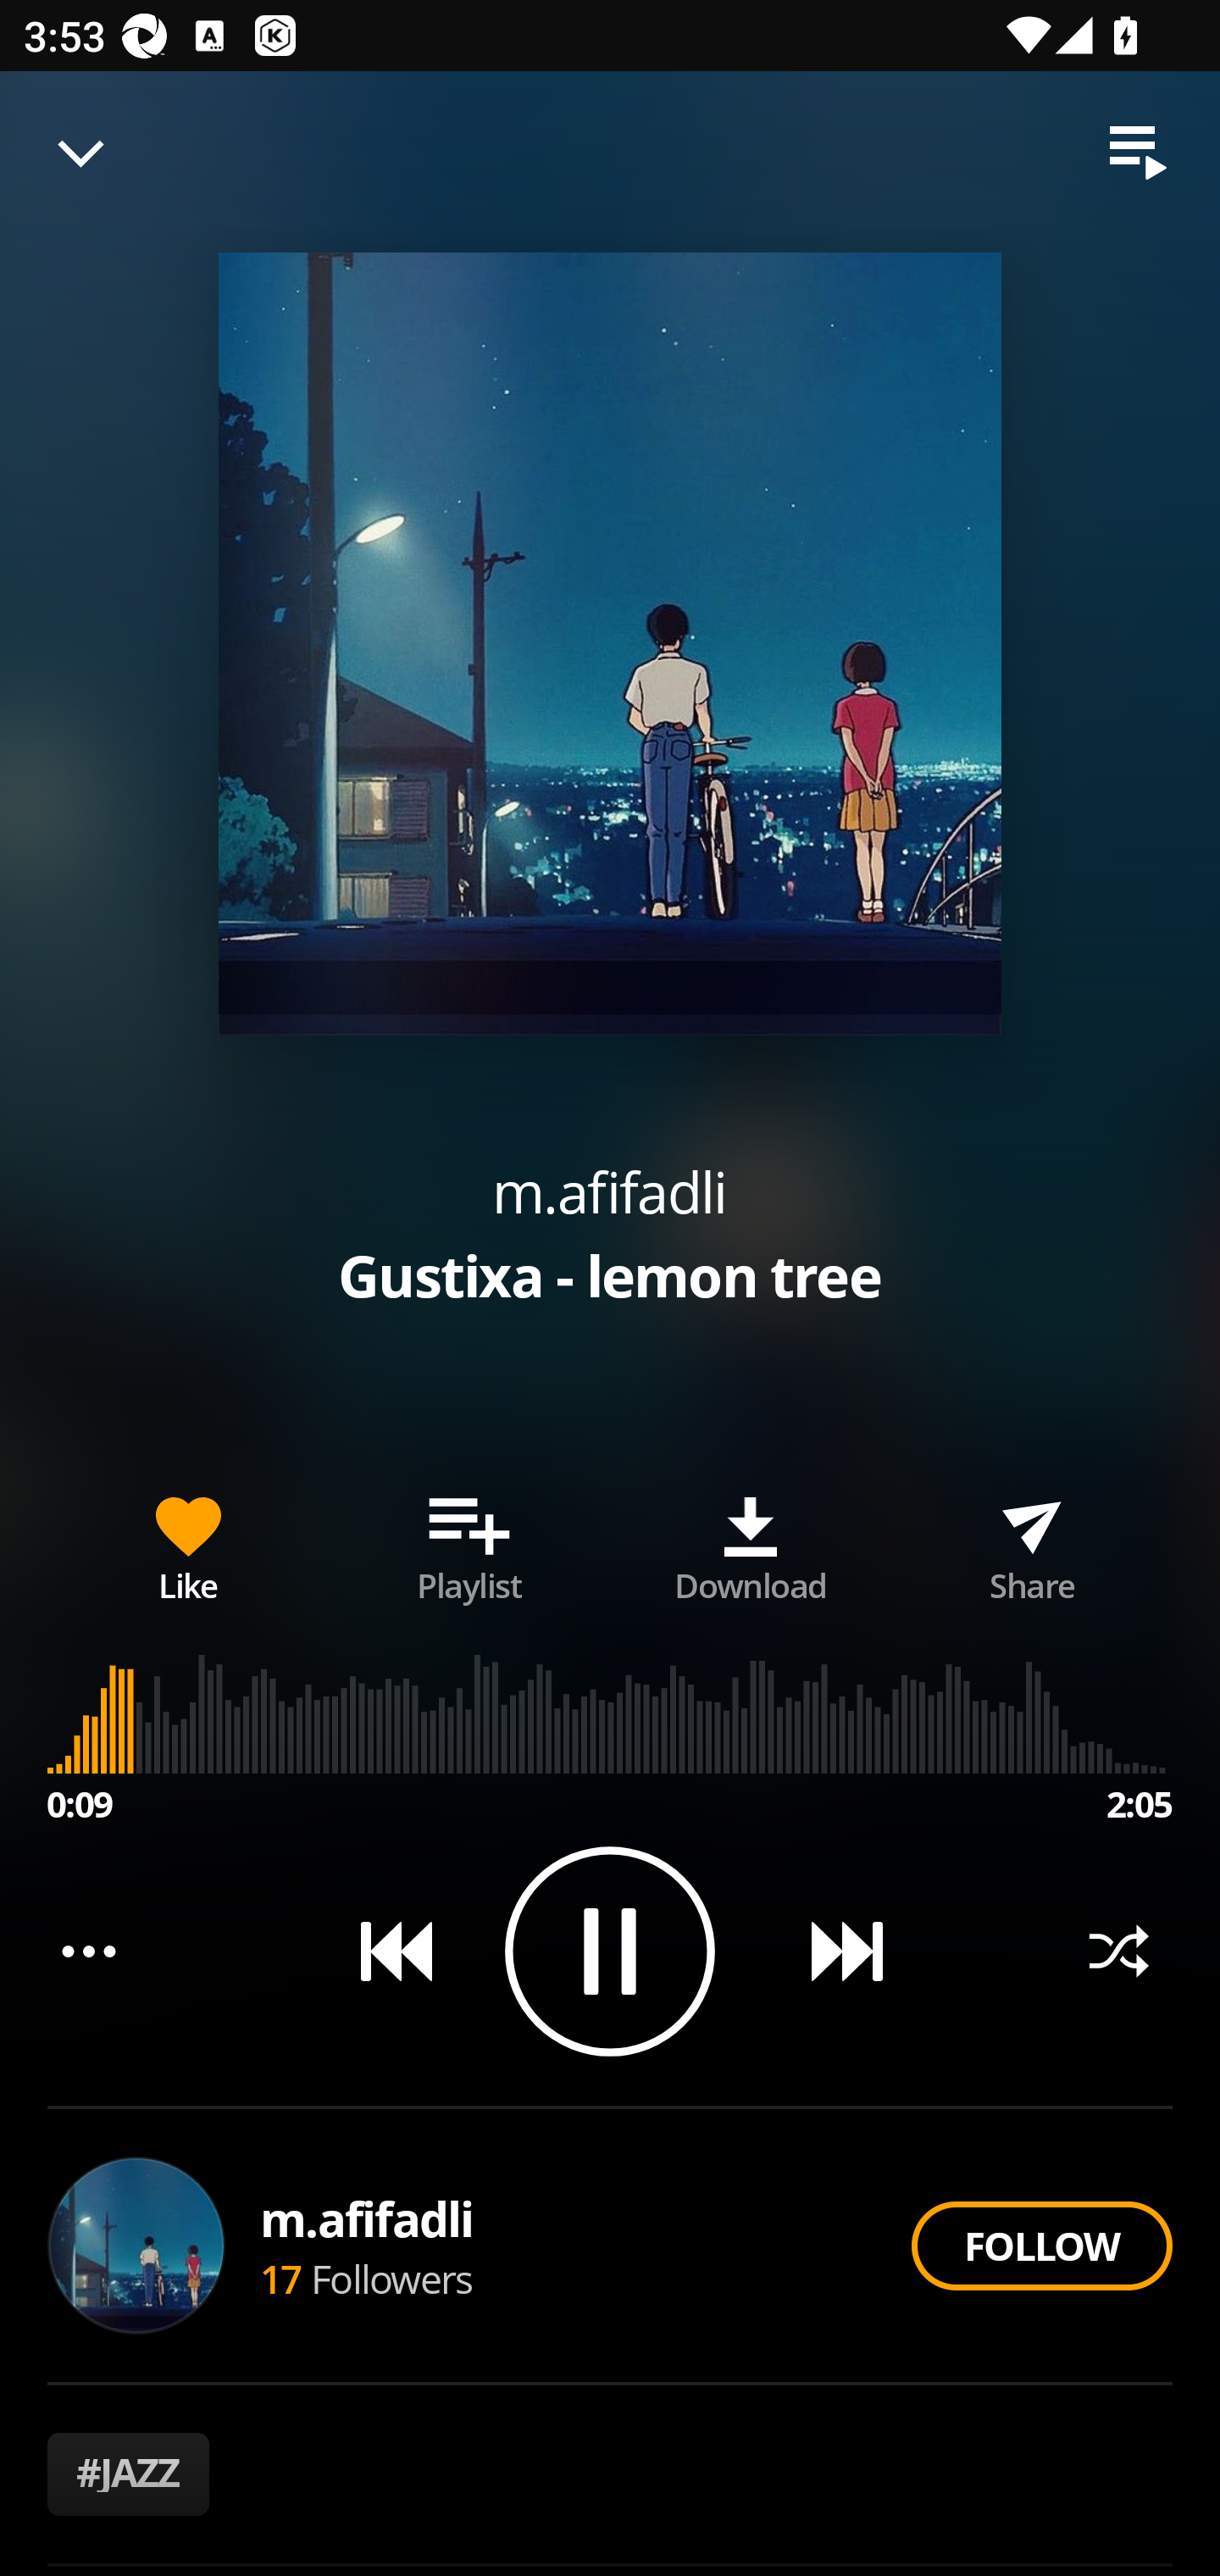 This screenshot has width=1220, height=2576. I want to click on Add song to playlist Playlist, so click(469, 1542).